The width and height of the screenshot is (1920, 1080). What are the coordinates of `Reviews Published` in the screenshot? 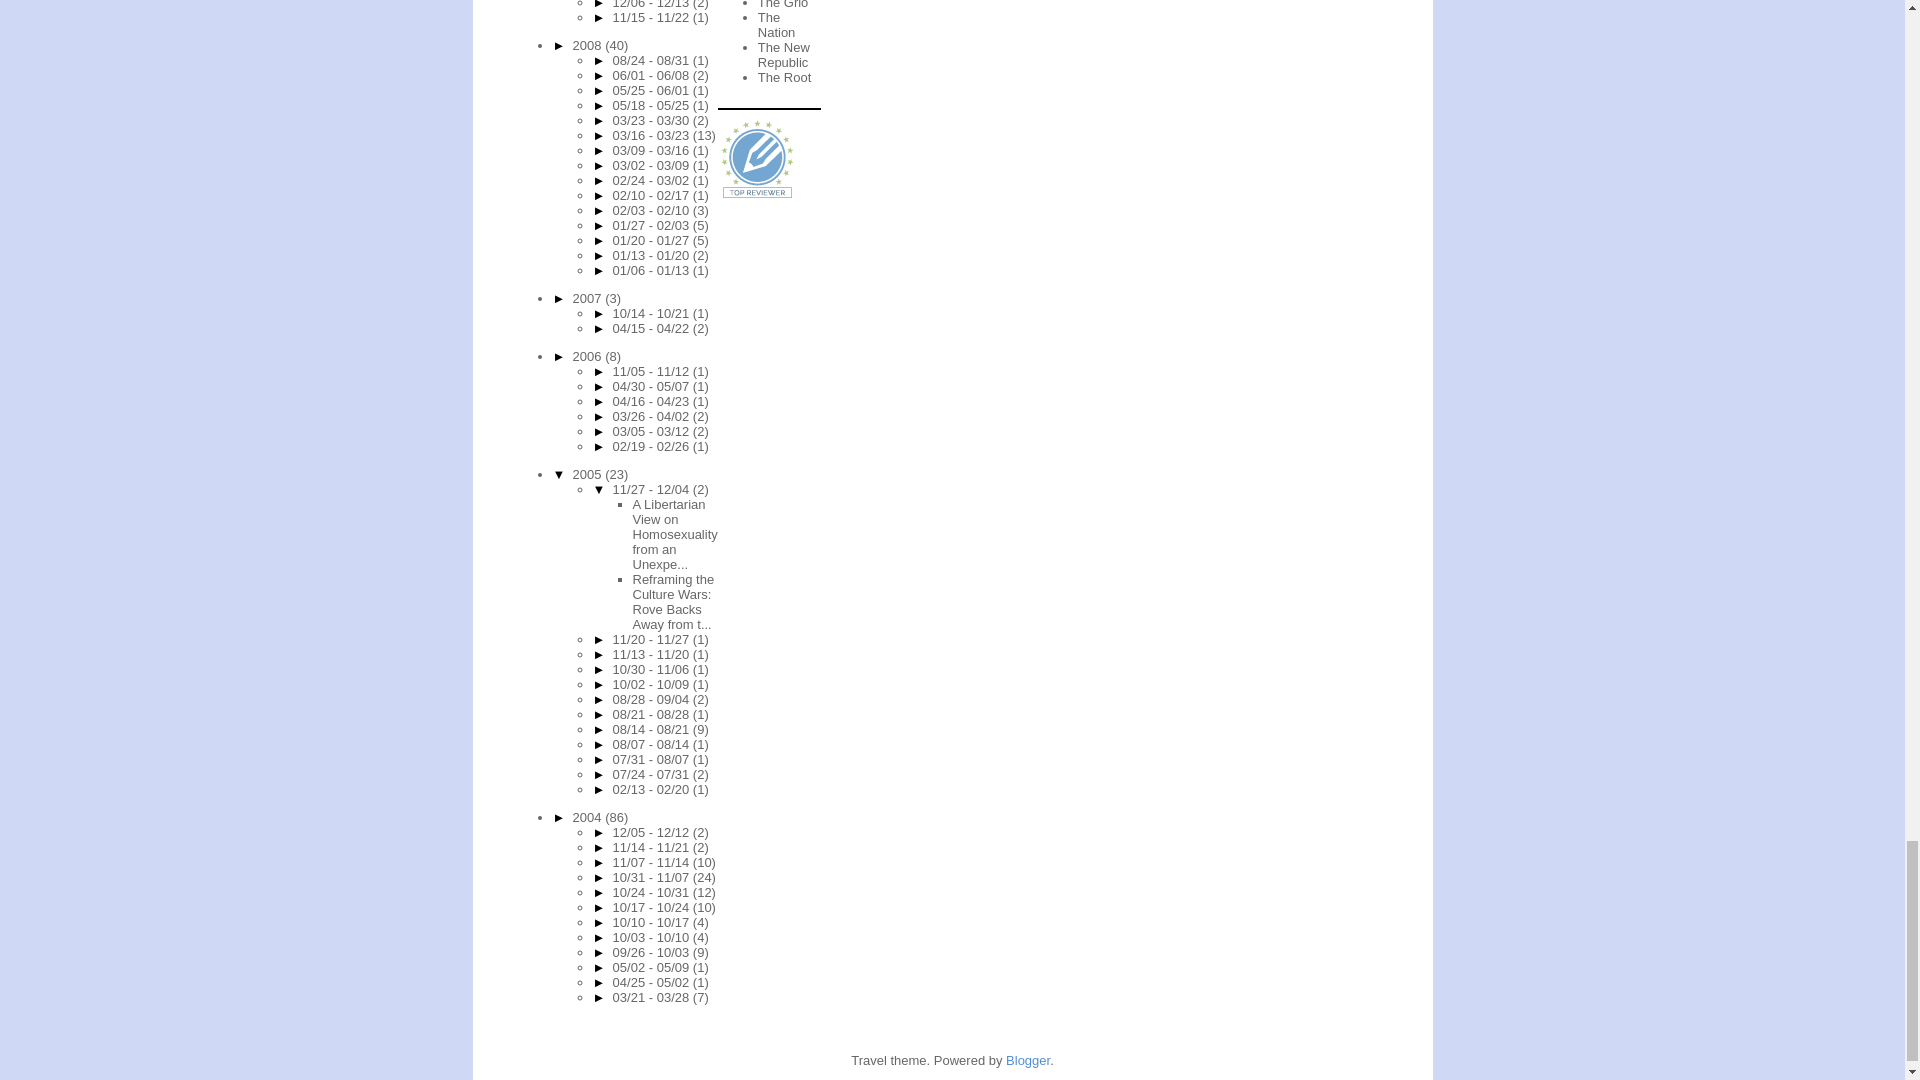 It's located at (758, 159).